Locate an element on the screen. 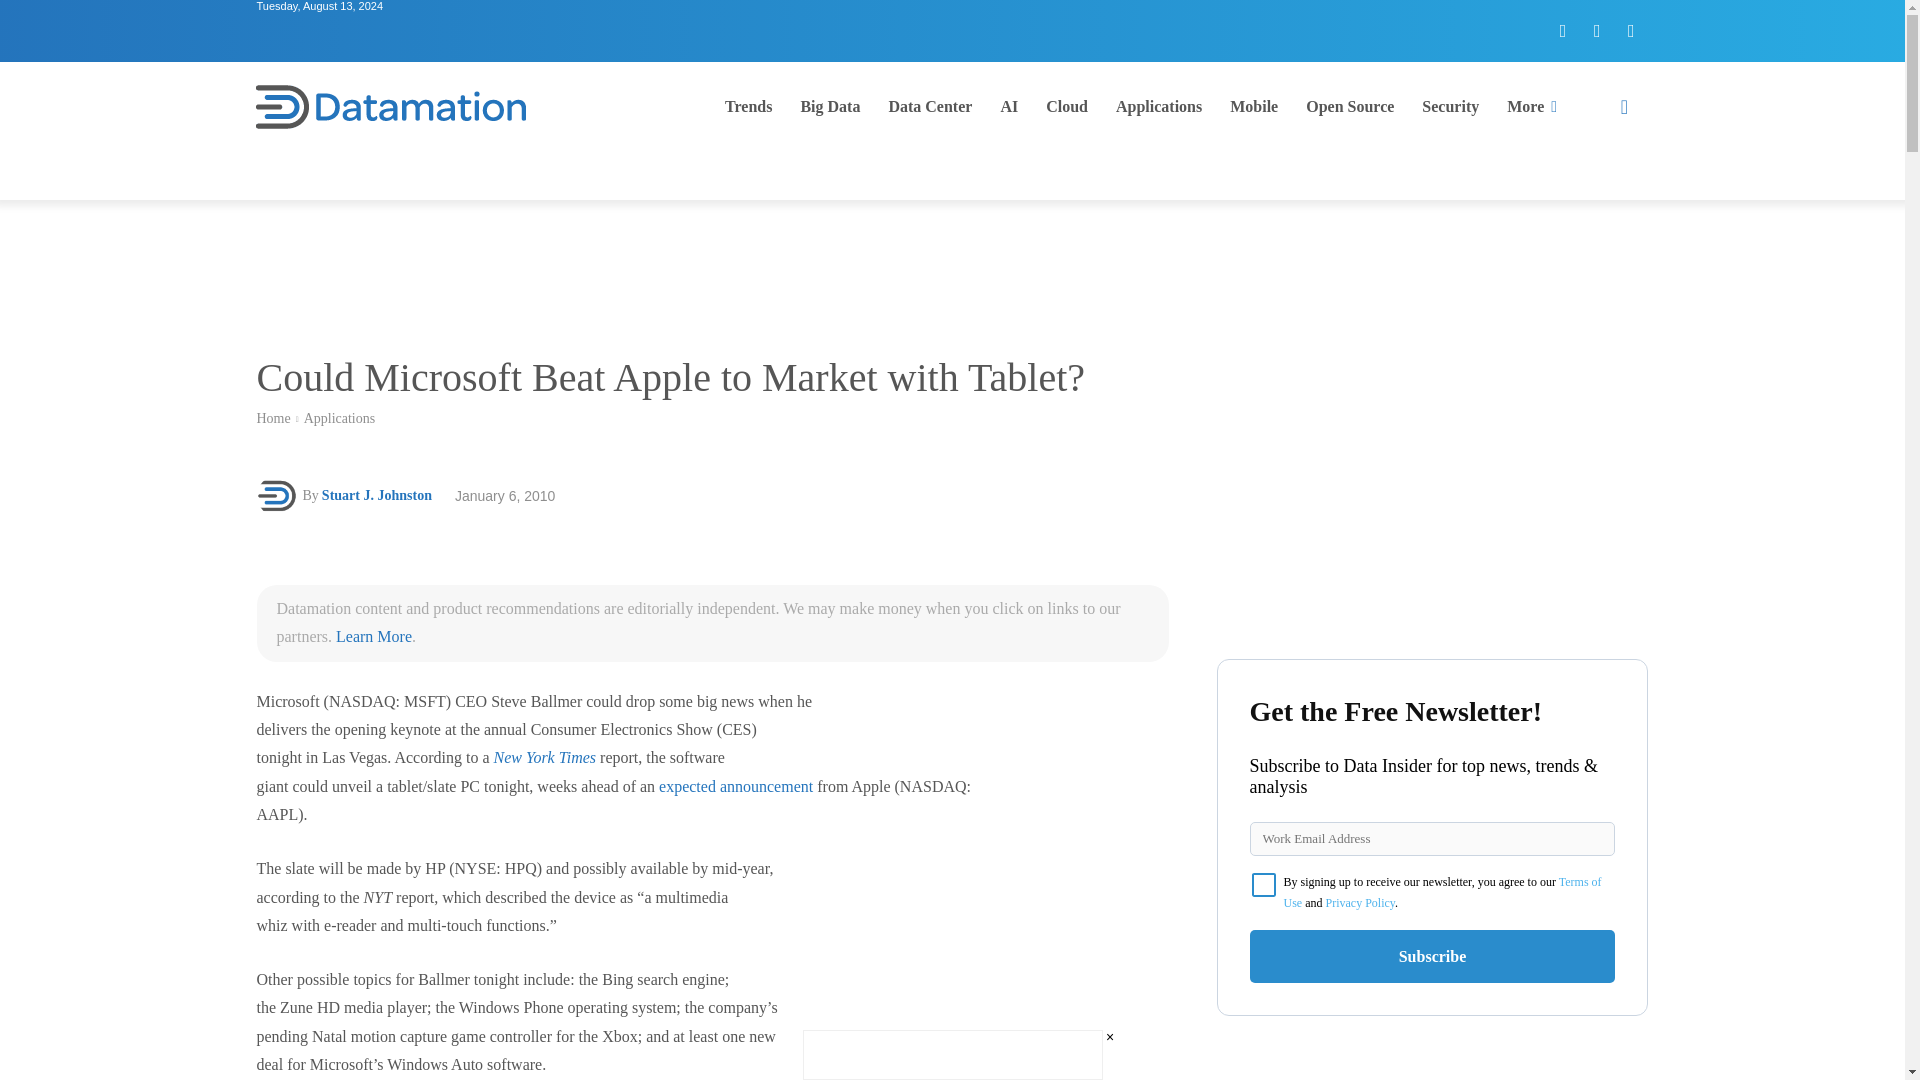 The image size is (1920, 1080). View all posts in Applications is located at coordinates (340, 418).